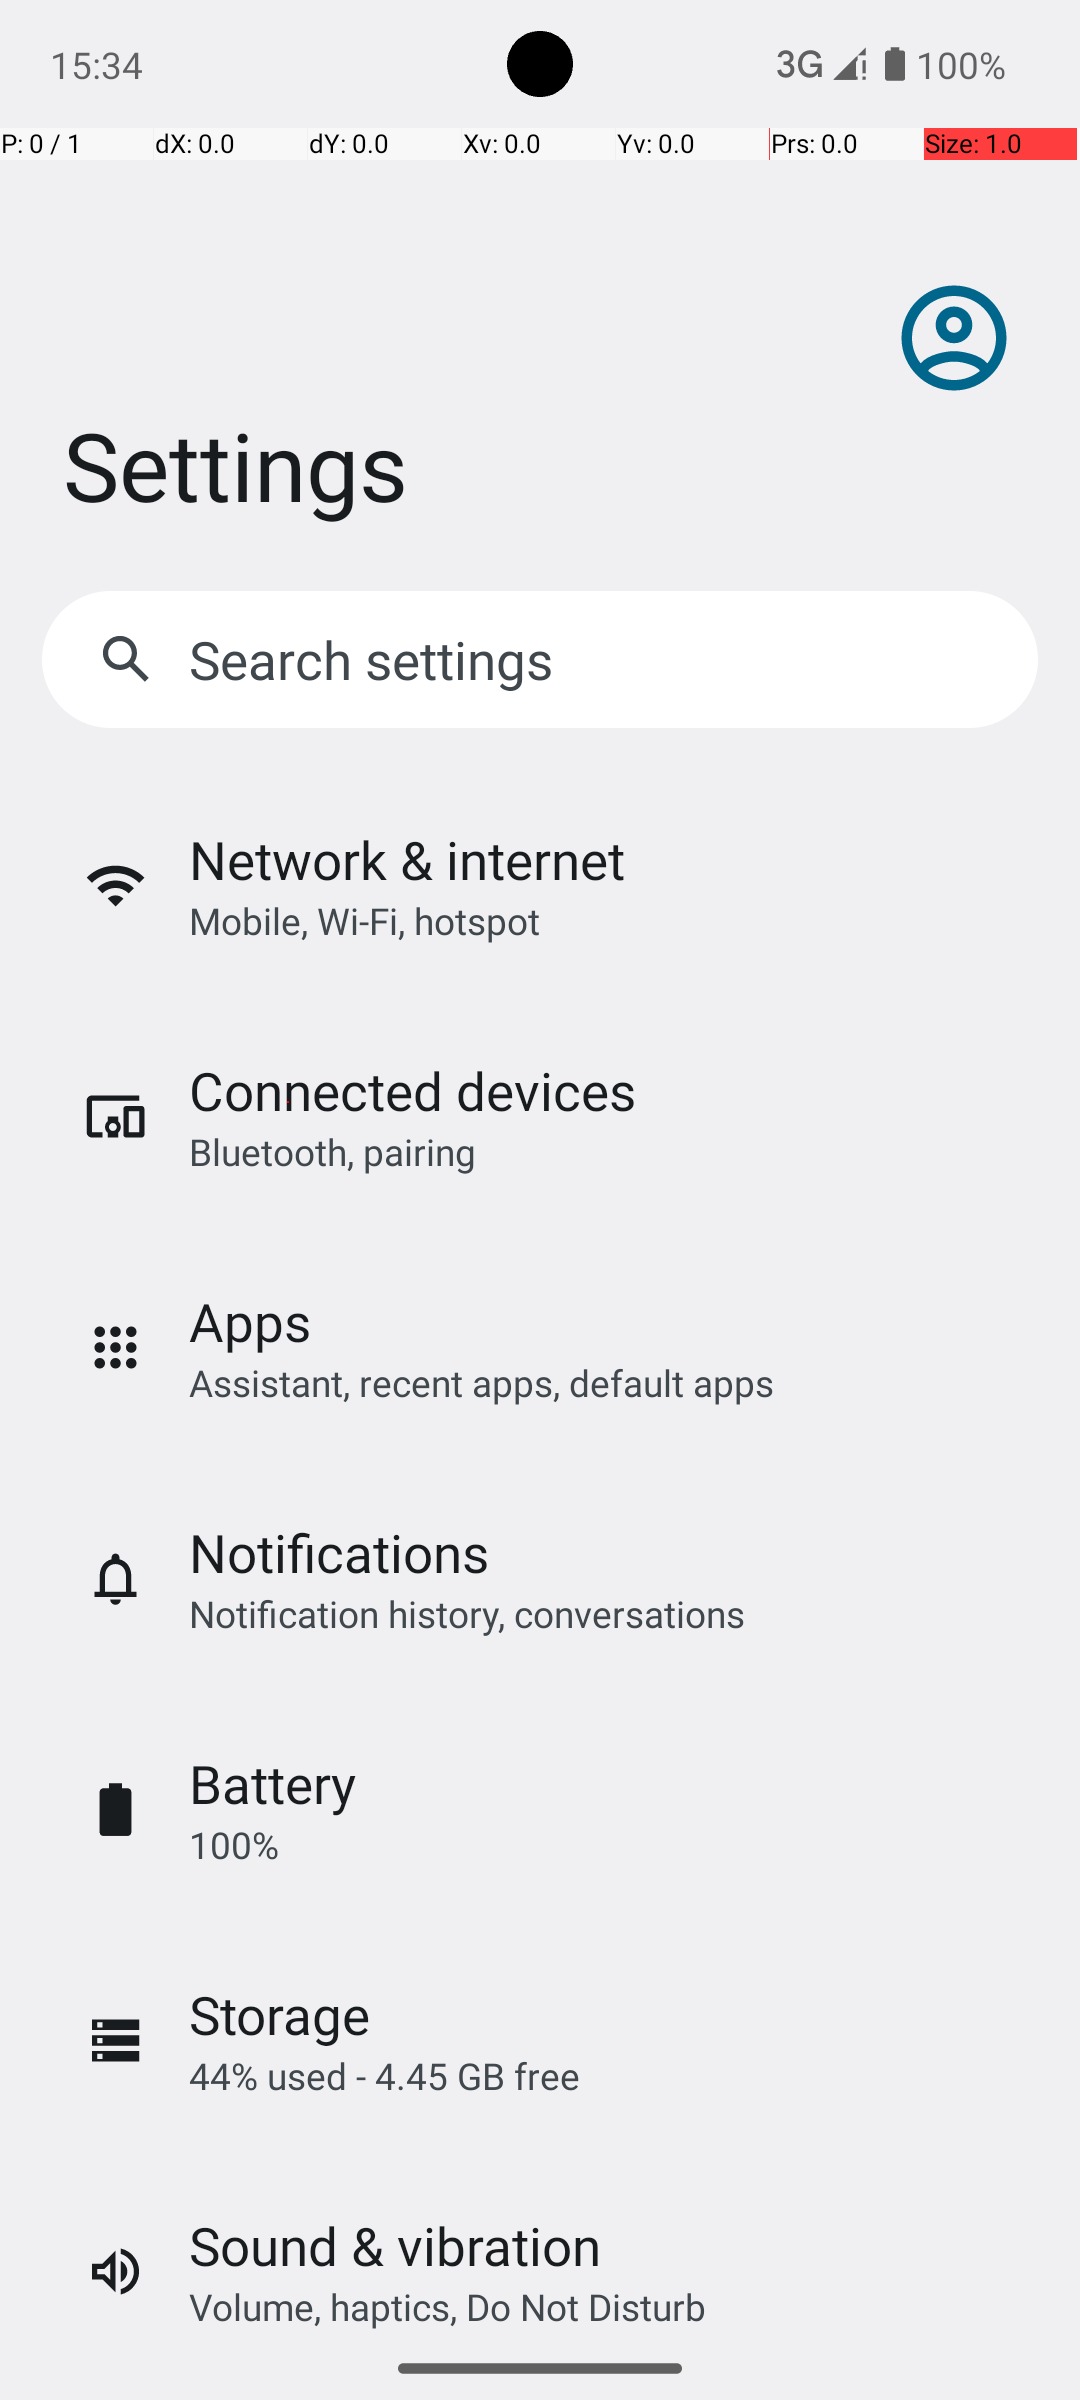  I want to click on Connected devices, so click(412, 1090).